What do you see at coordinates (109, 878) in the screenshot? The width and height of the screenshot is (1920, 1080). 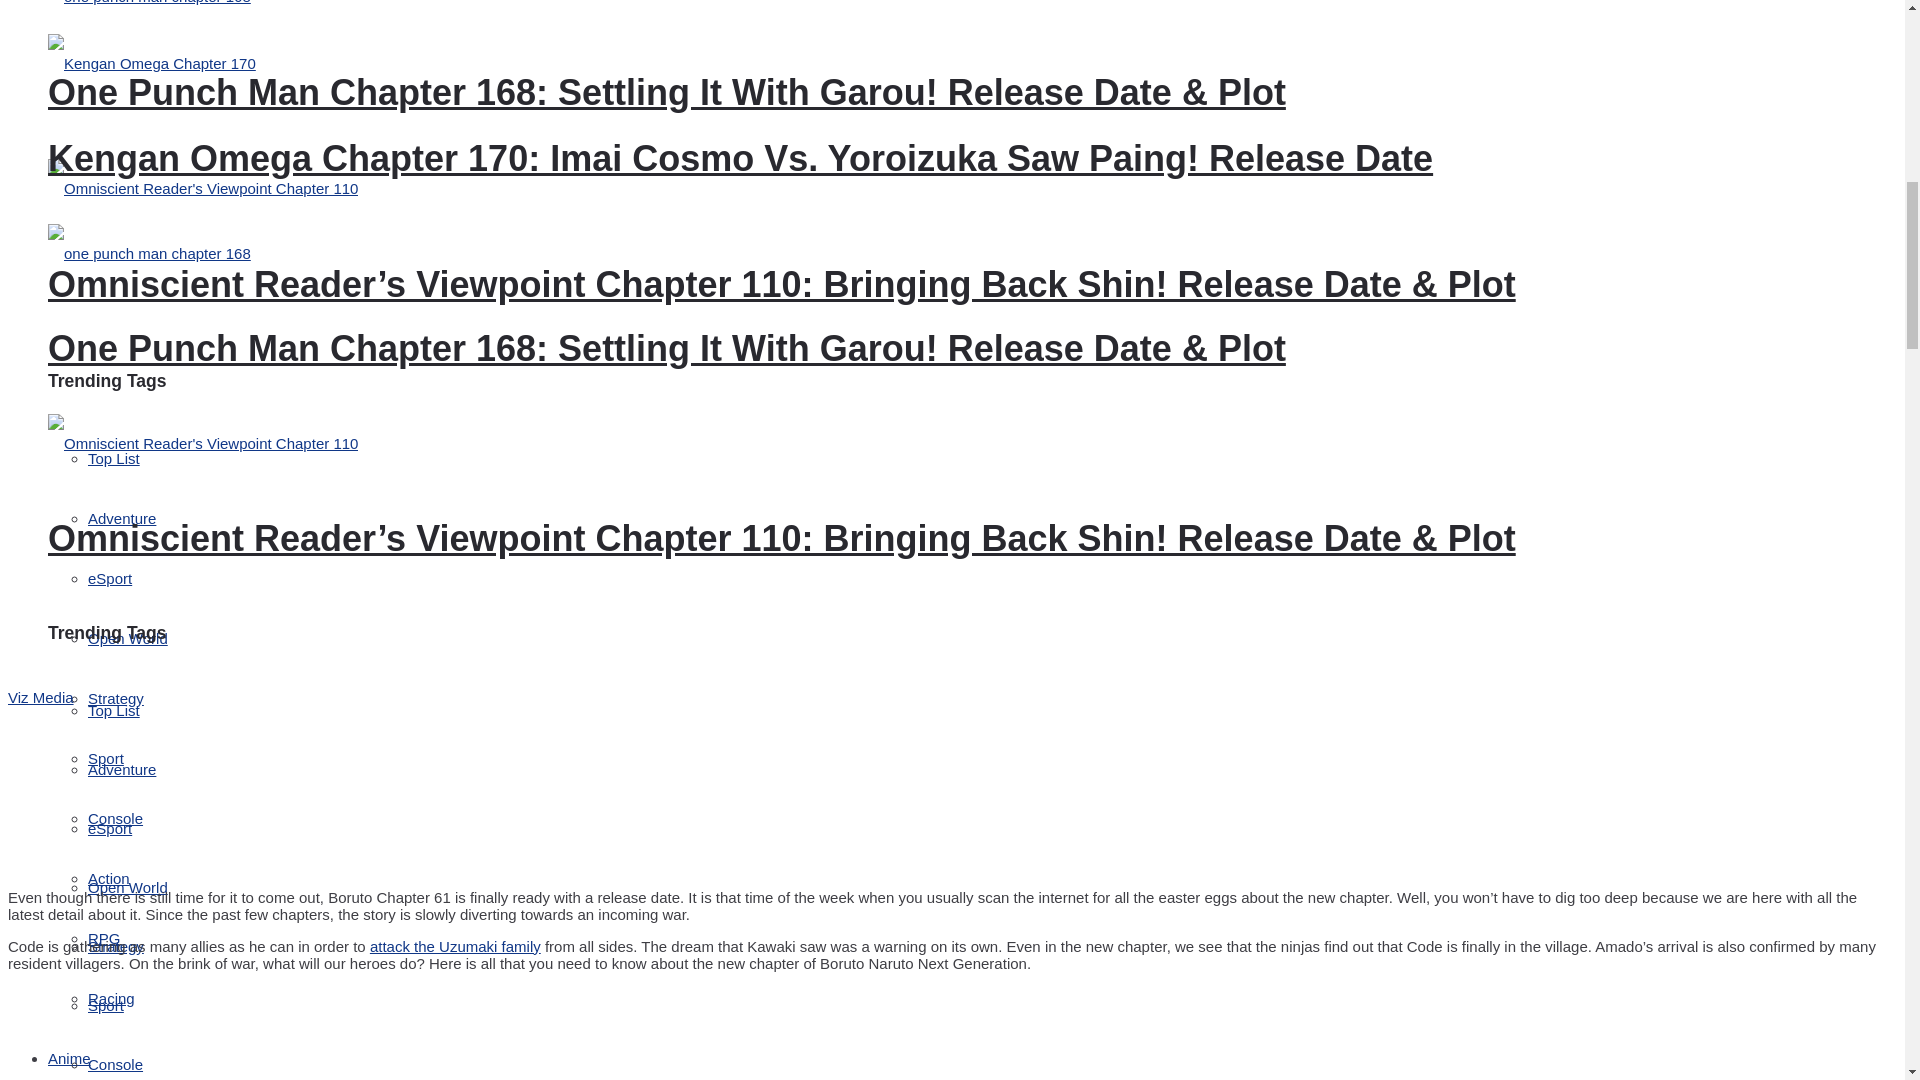 I see `Action` at bounding box center [109, 878].